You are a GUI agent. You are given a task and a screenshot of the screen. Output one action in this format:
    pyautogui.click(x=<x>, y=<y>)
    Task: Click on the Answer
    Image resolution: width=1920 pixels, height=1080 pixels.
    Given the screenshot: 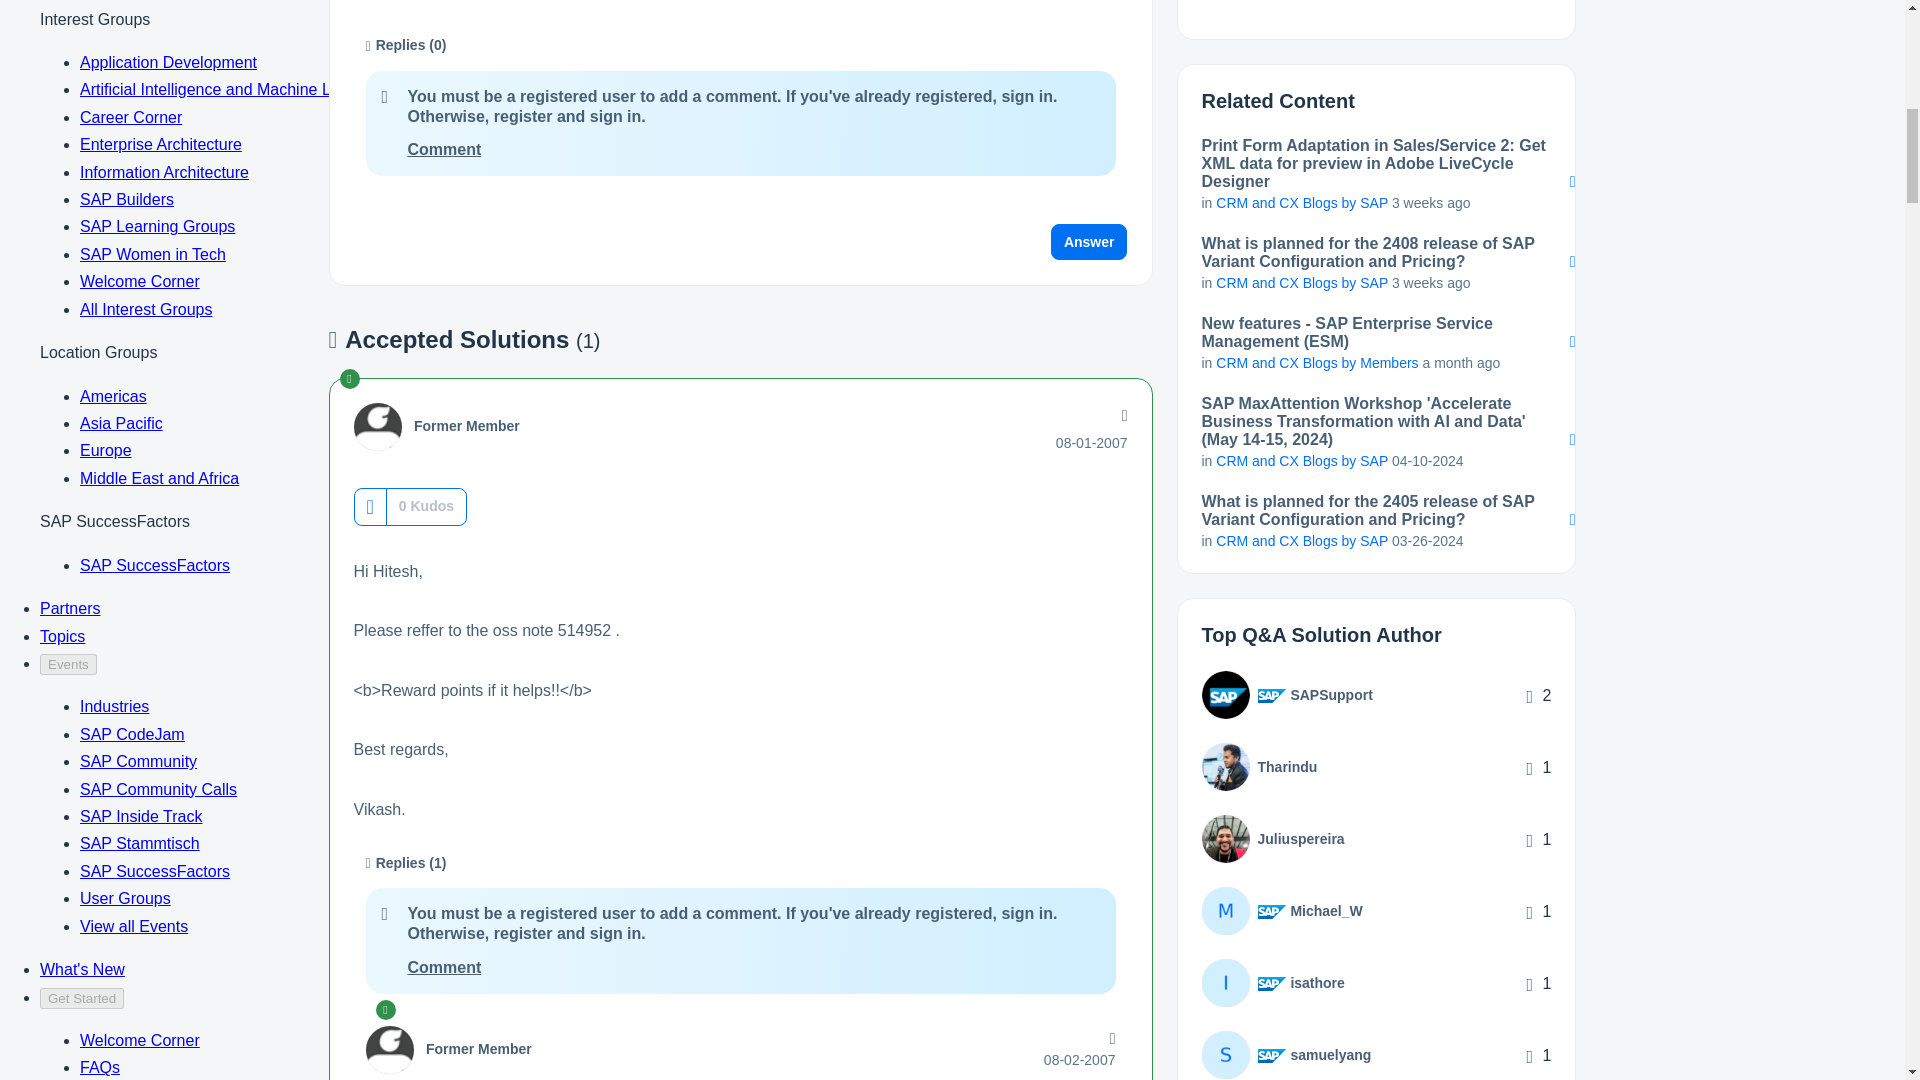 What is the action you would take?
    pyautogui.click(x=1089, y=242)
    